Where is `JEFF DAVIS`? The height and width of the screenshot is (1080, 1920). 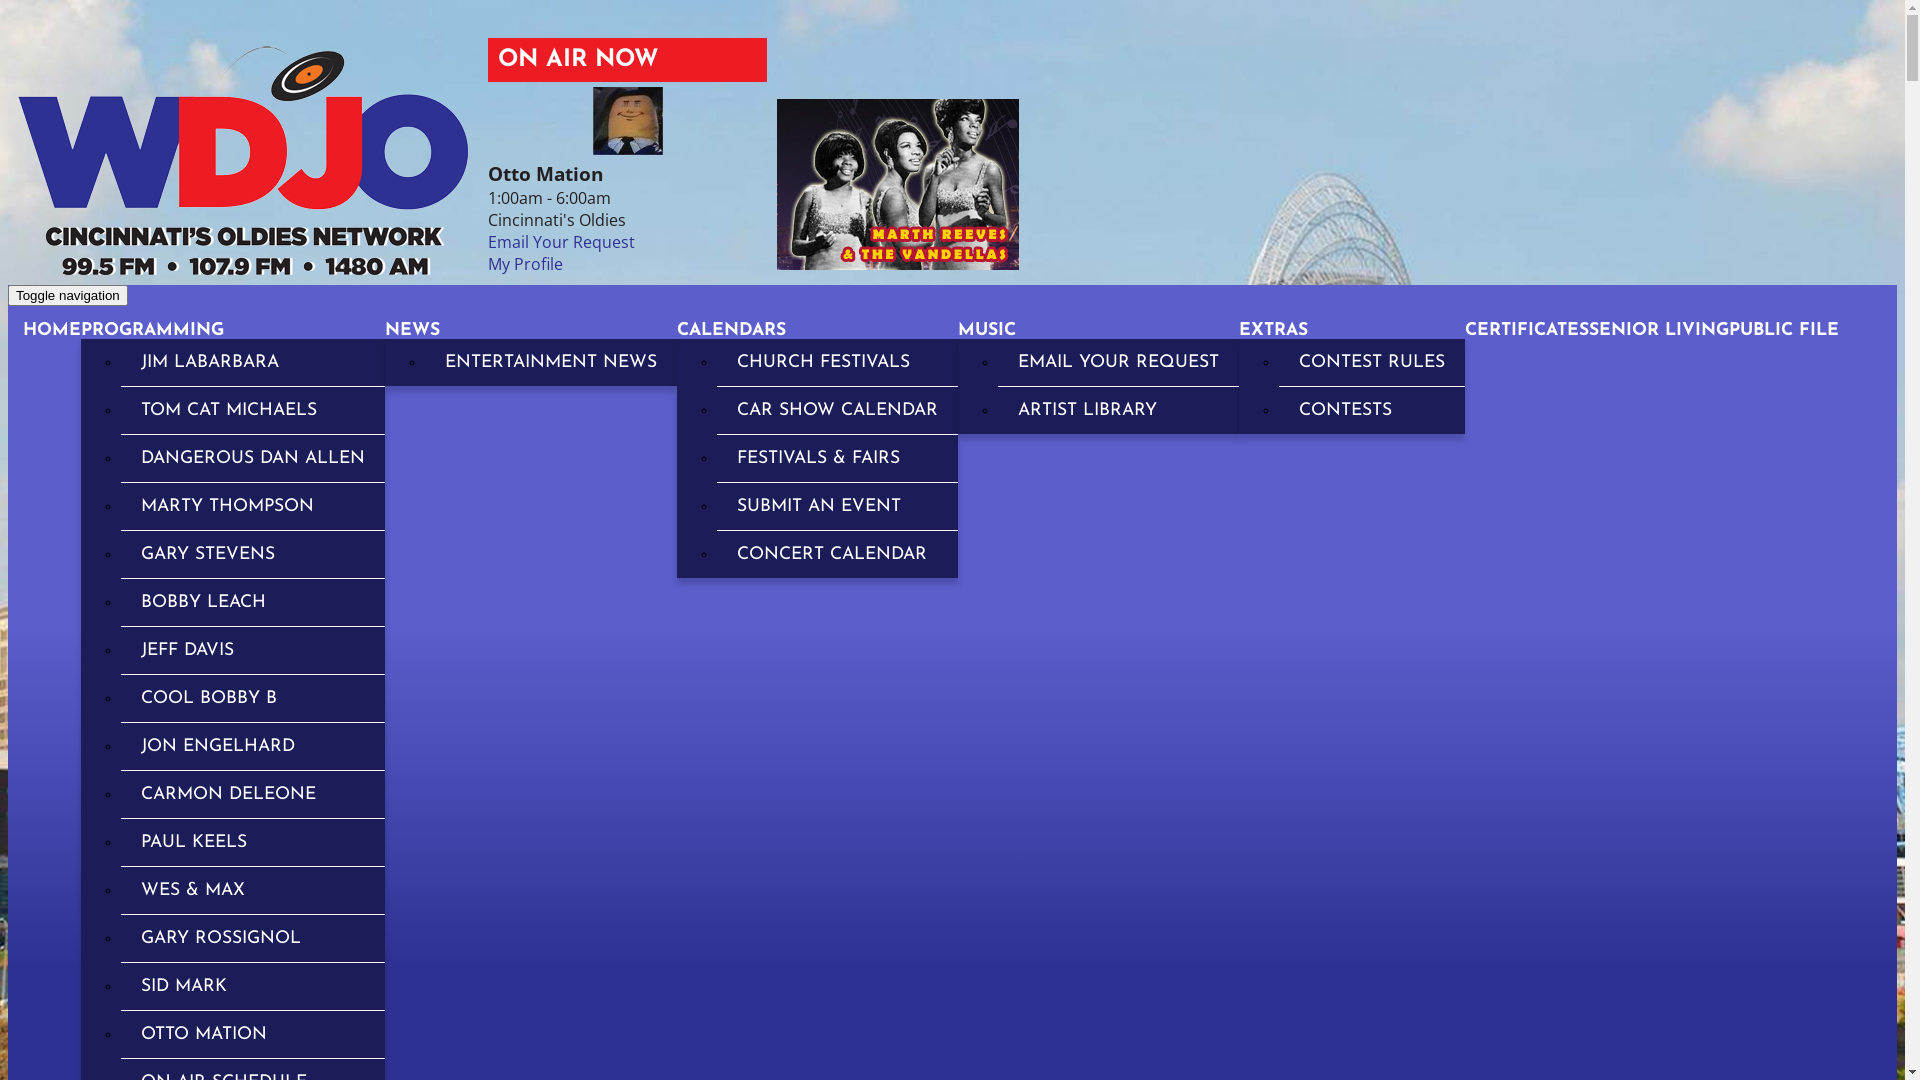 JEFF DAVIS is located at coordinates (253, 650).